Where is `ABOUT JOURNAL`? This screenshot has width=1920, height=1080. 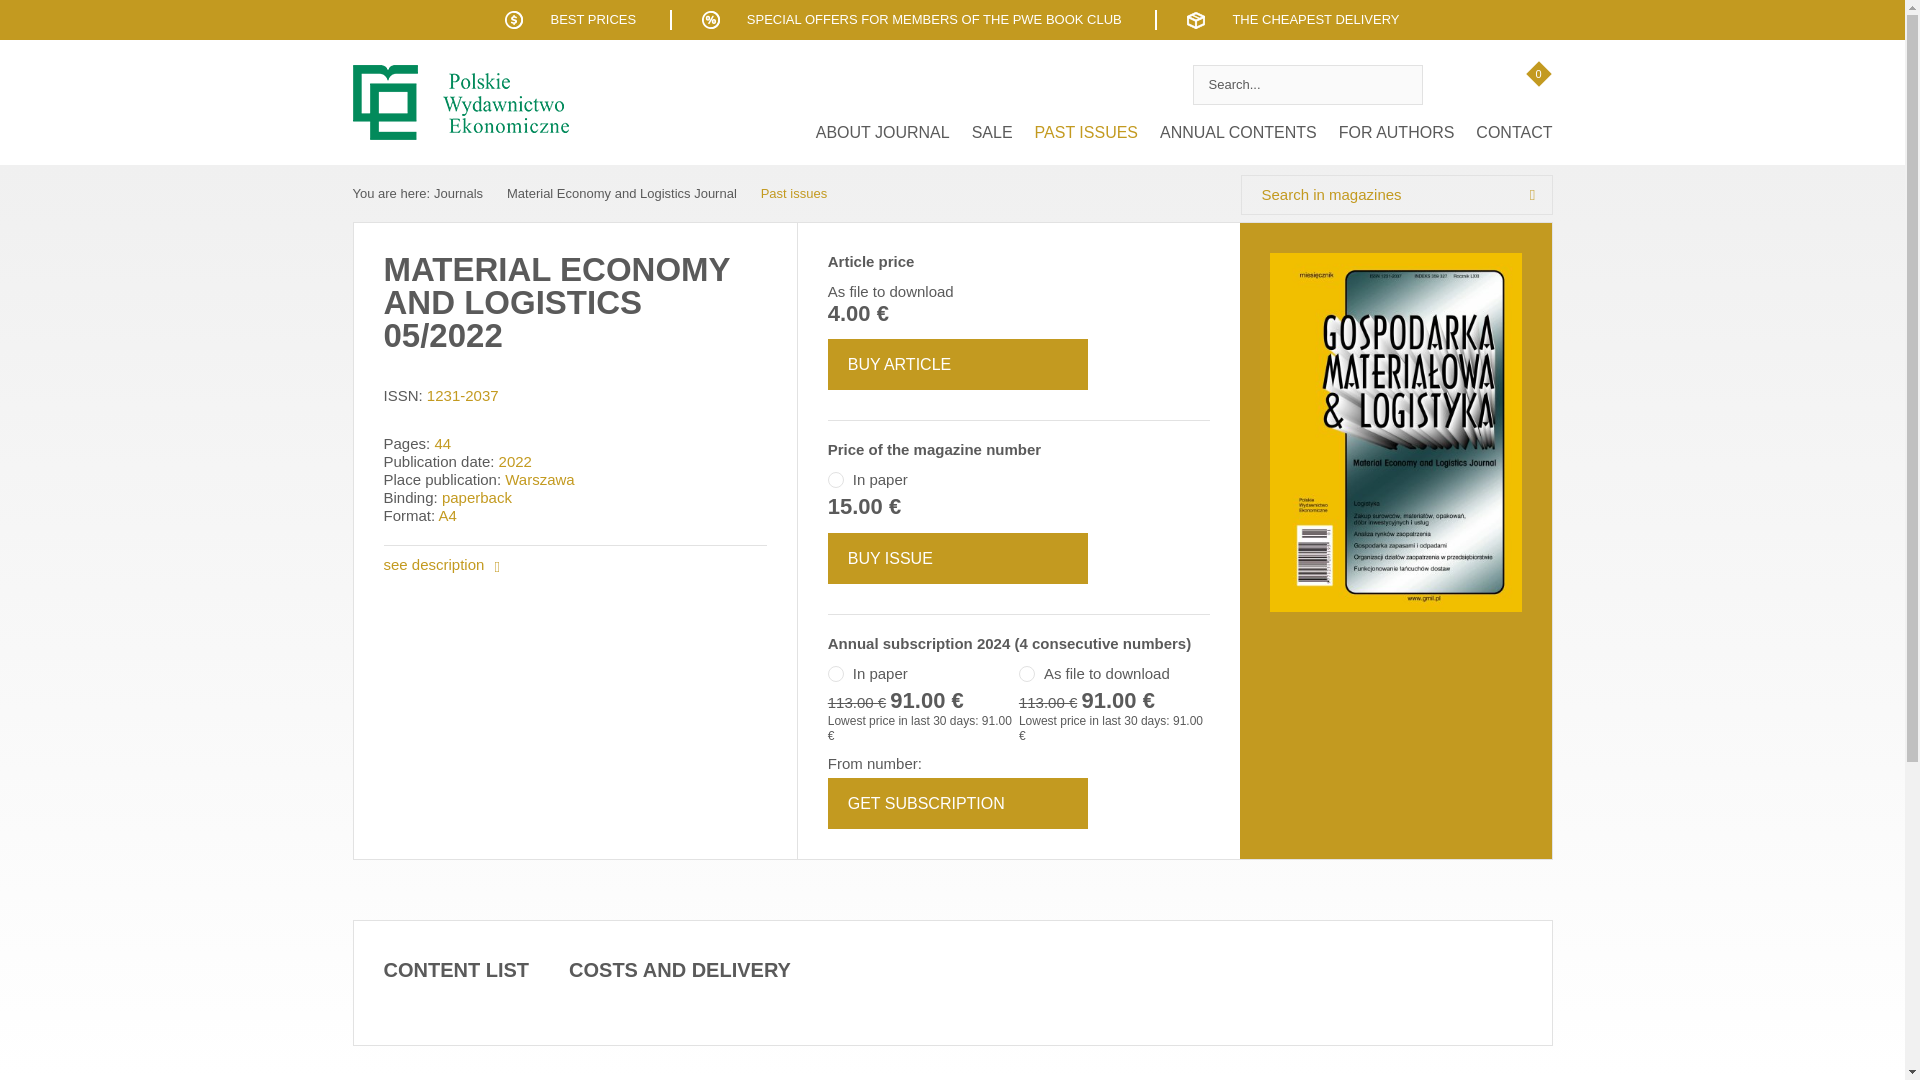
ABOUT JOURNAL is located at coordinates (882, 132).